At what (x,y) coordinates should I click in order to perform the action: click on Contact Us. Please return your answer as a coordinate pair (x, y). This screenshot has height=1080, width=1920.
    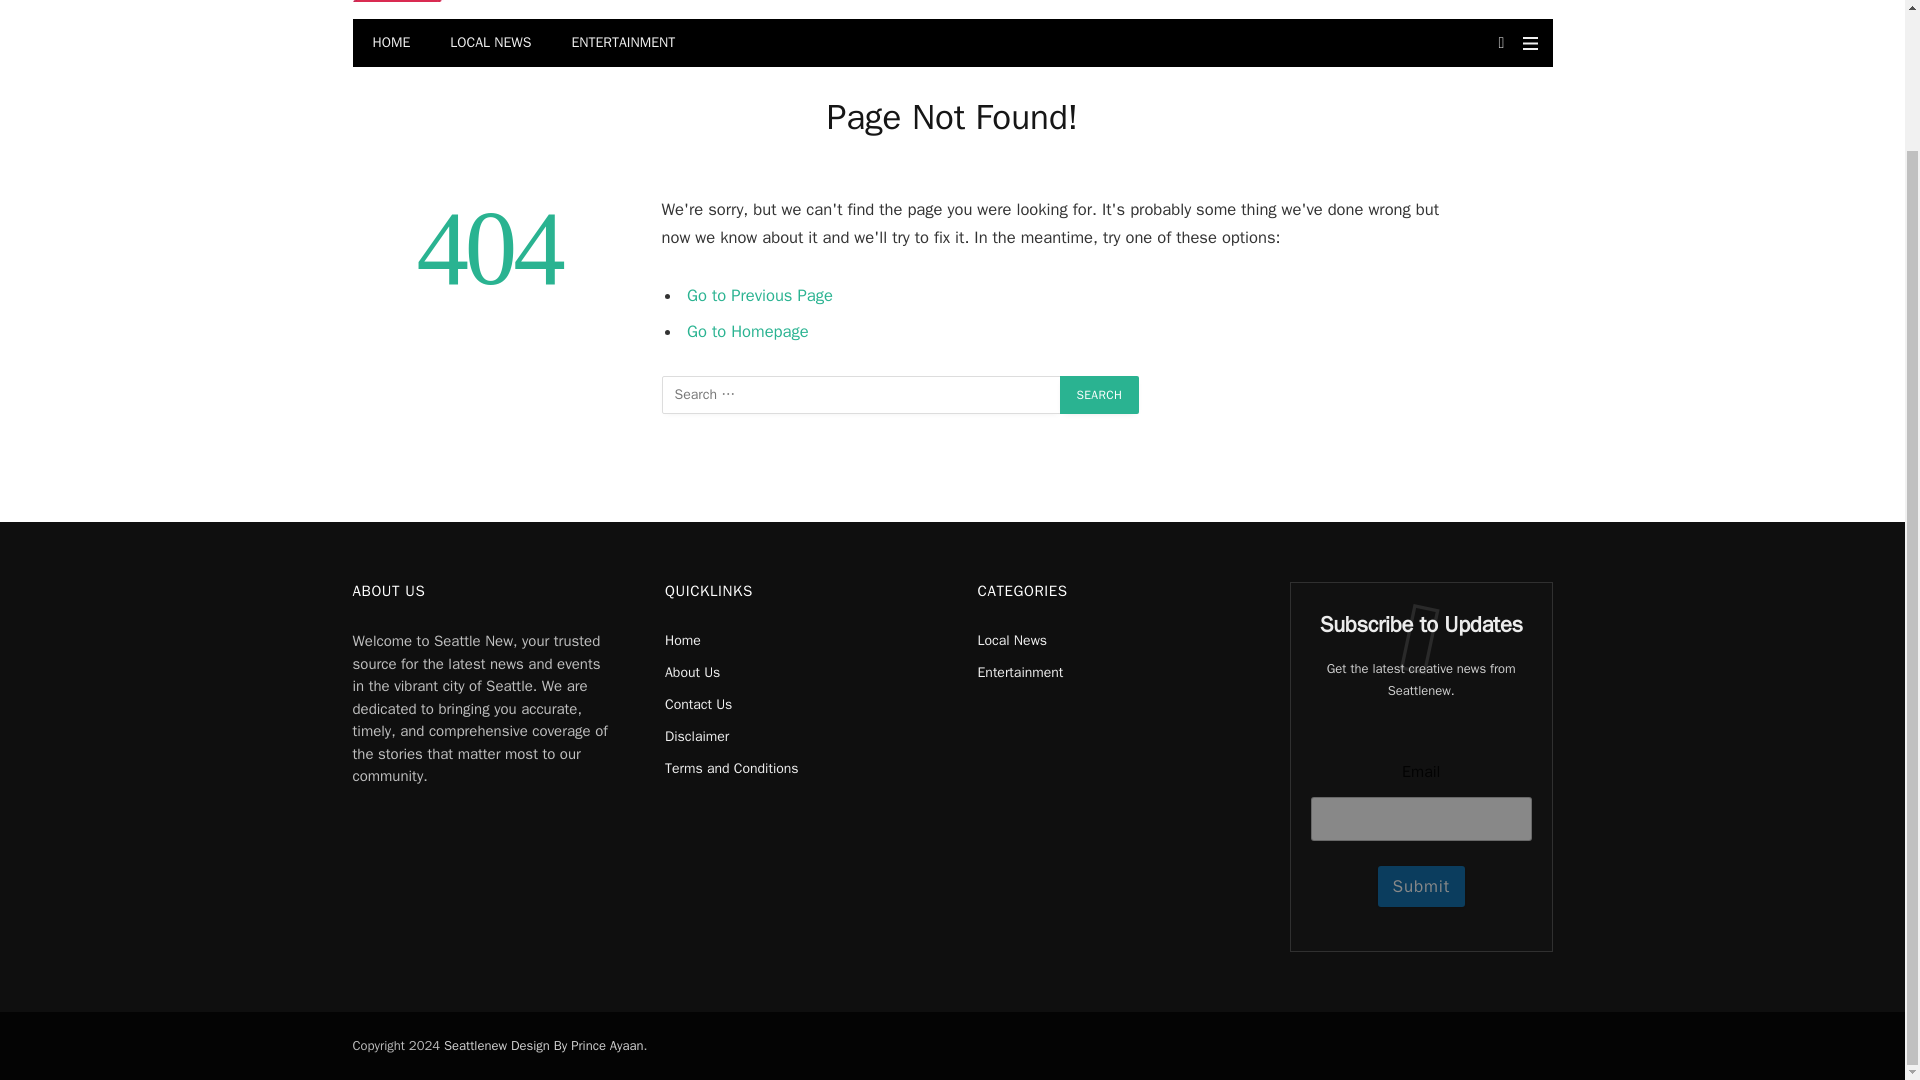
    Looking at the image, I should click on (698, 704).